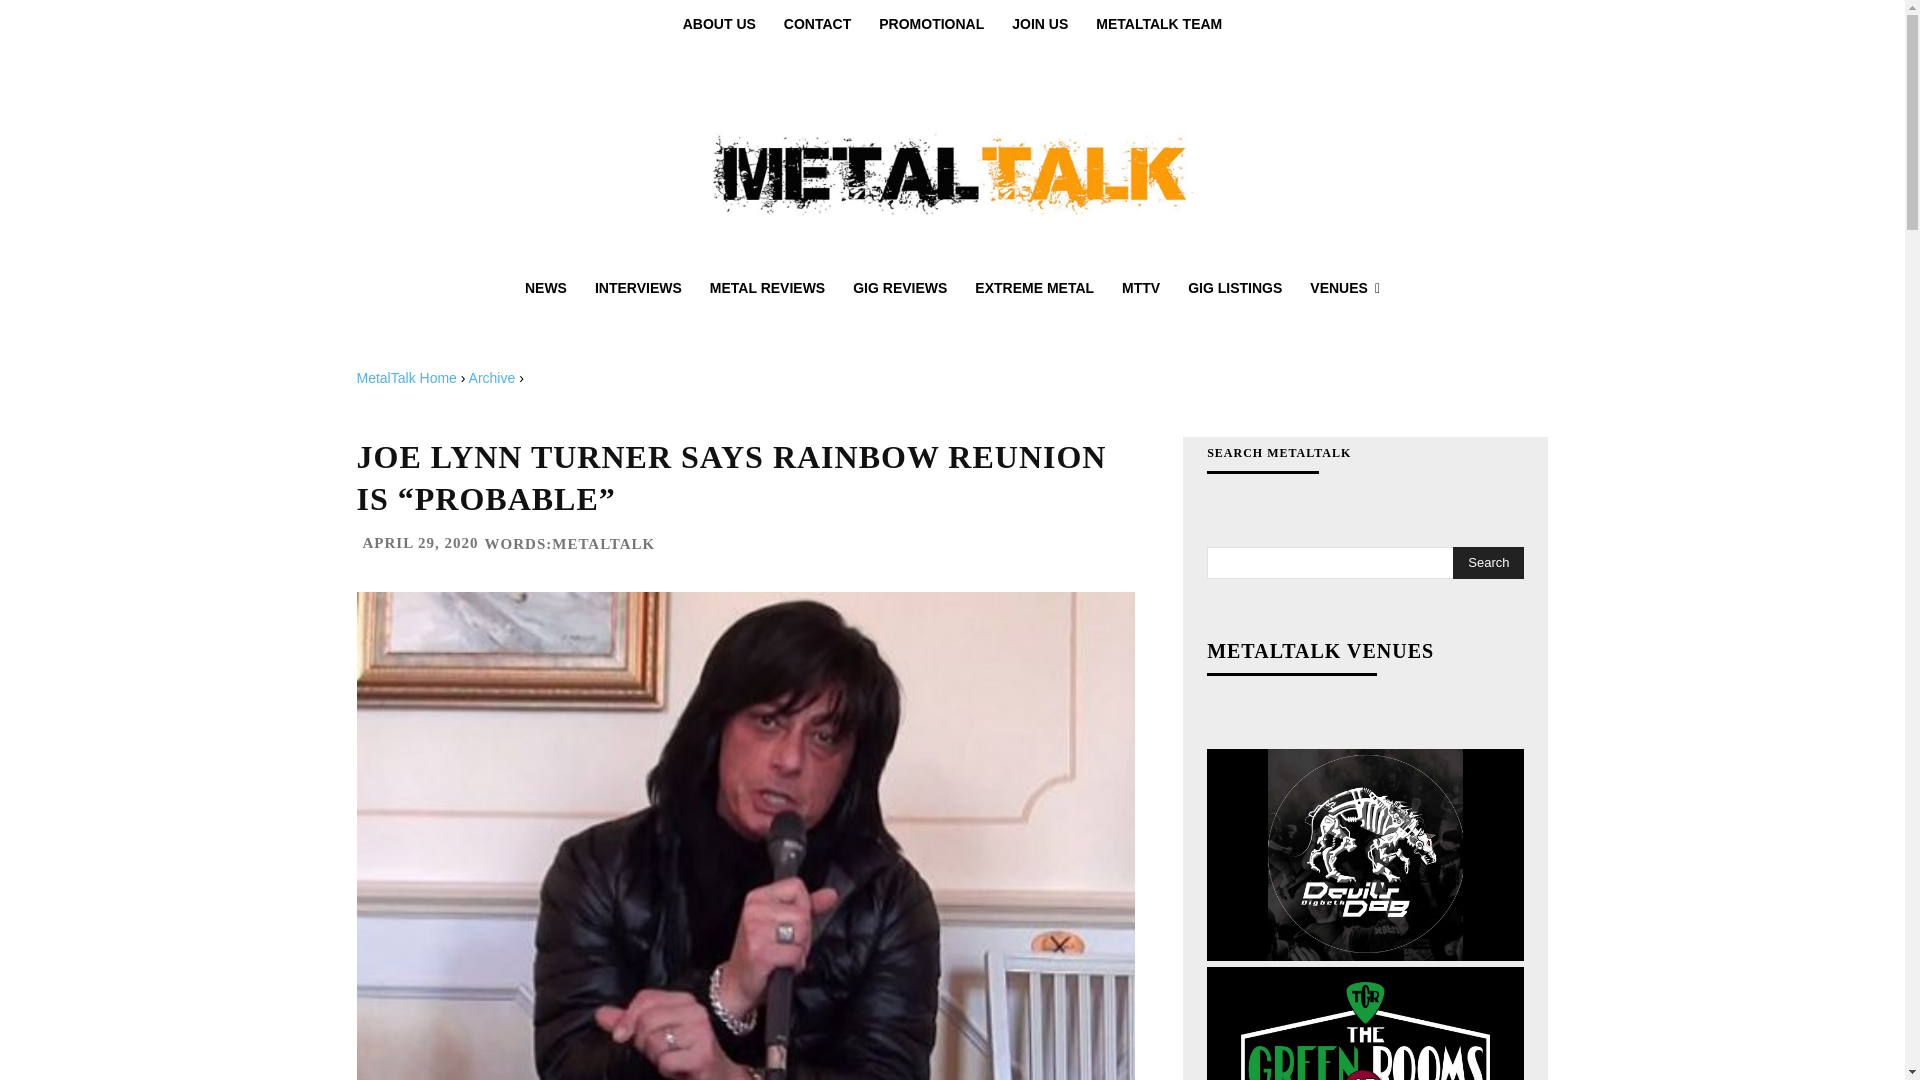  I want to click on GIG REVIEWS, so click(900, 288).